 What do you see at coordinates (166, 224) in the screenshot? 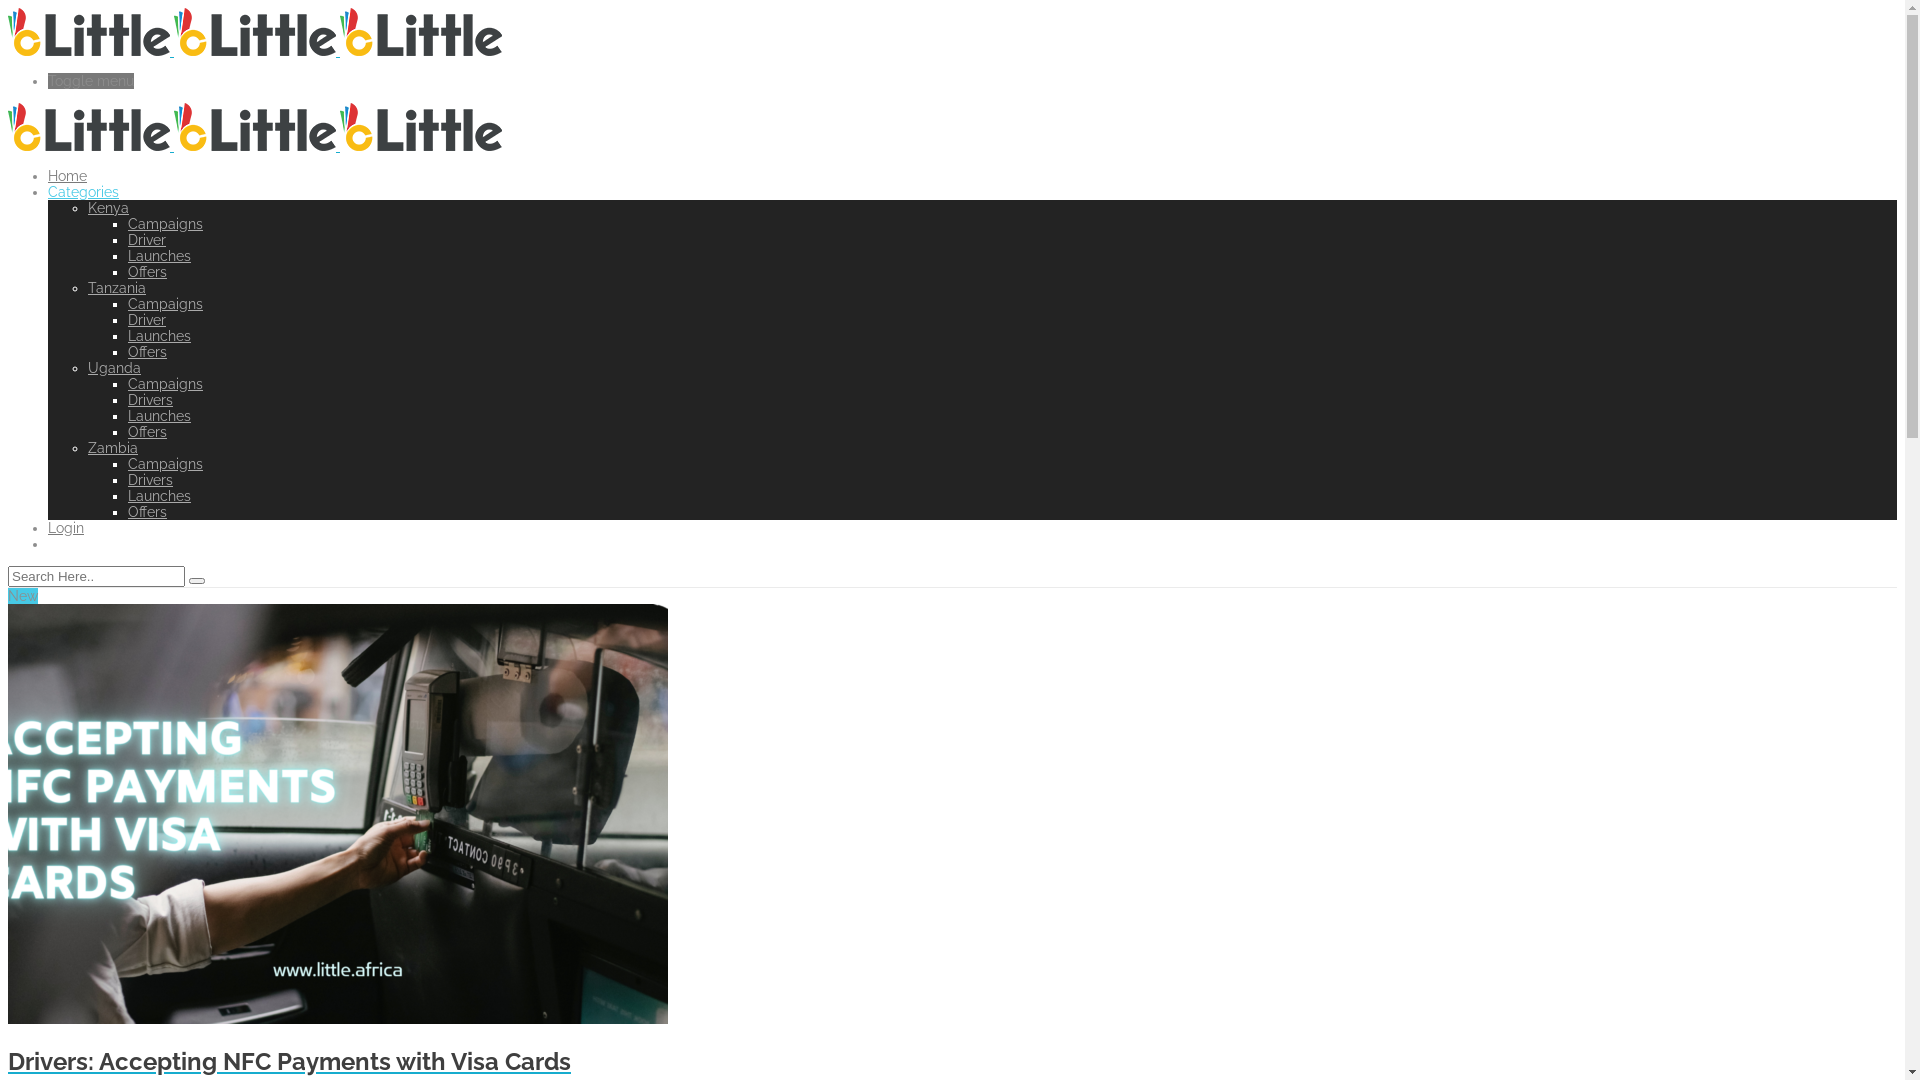
I see `Campaigns` at bounding box center [166, 224].